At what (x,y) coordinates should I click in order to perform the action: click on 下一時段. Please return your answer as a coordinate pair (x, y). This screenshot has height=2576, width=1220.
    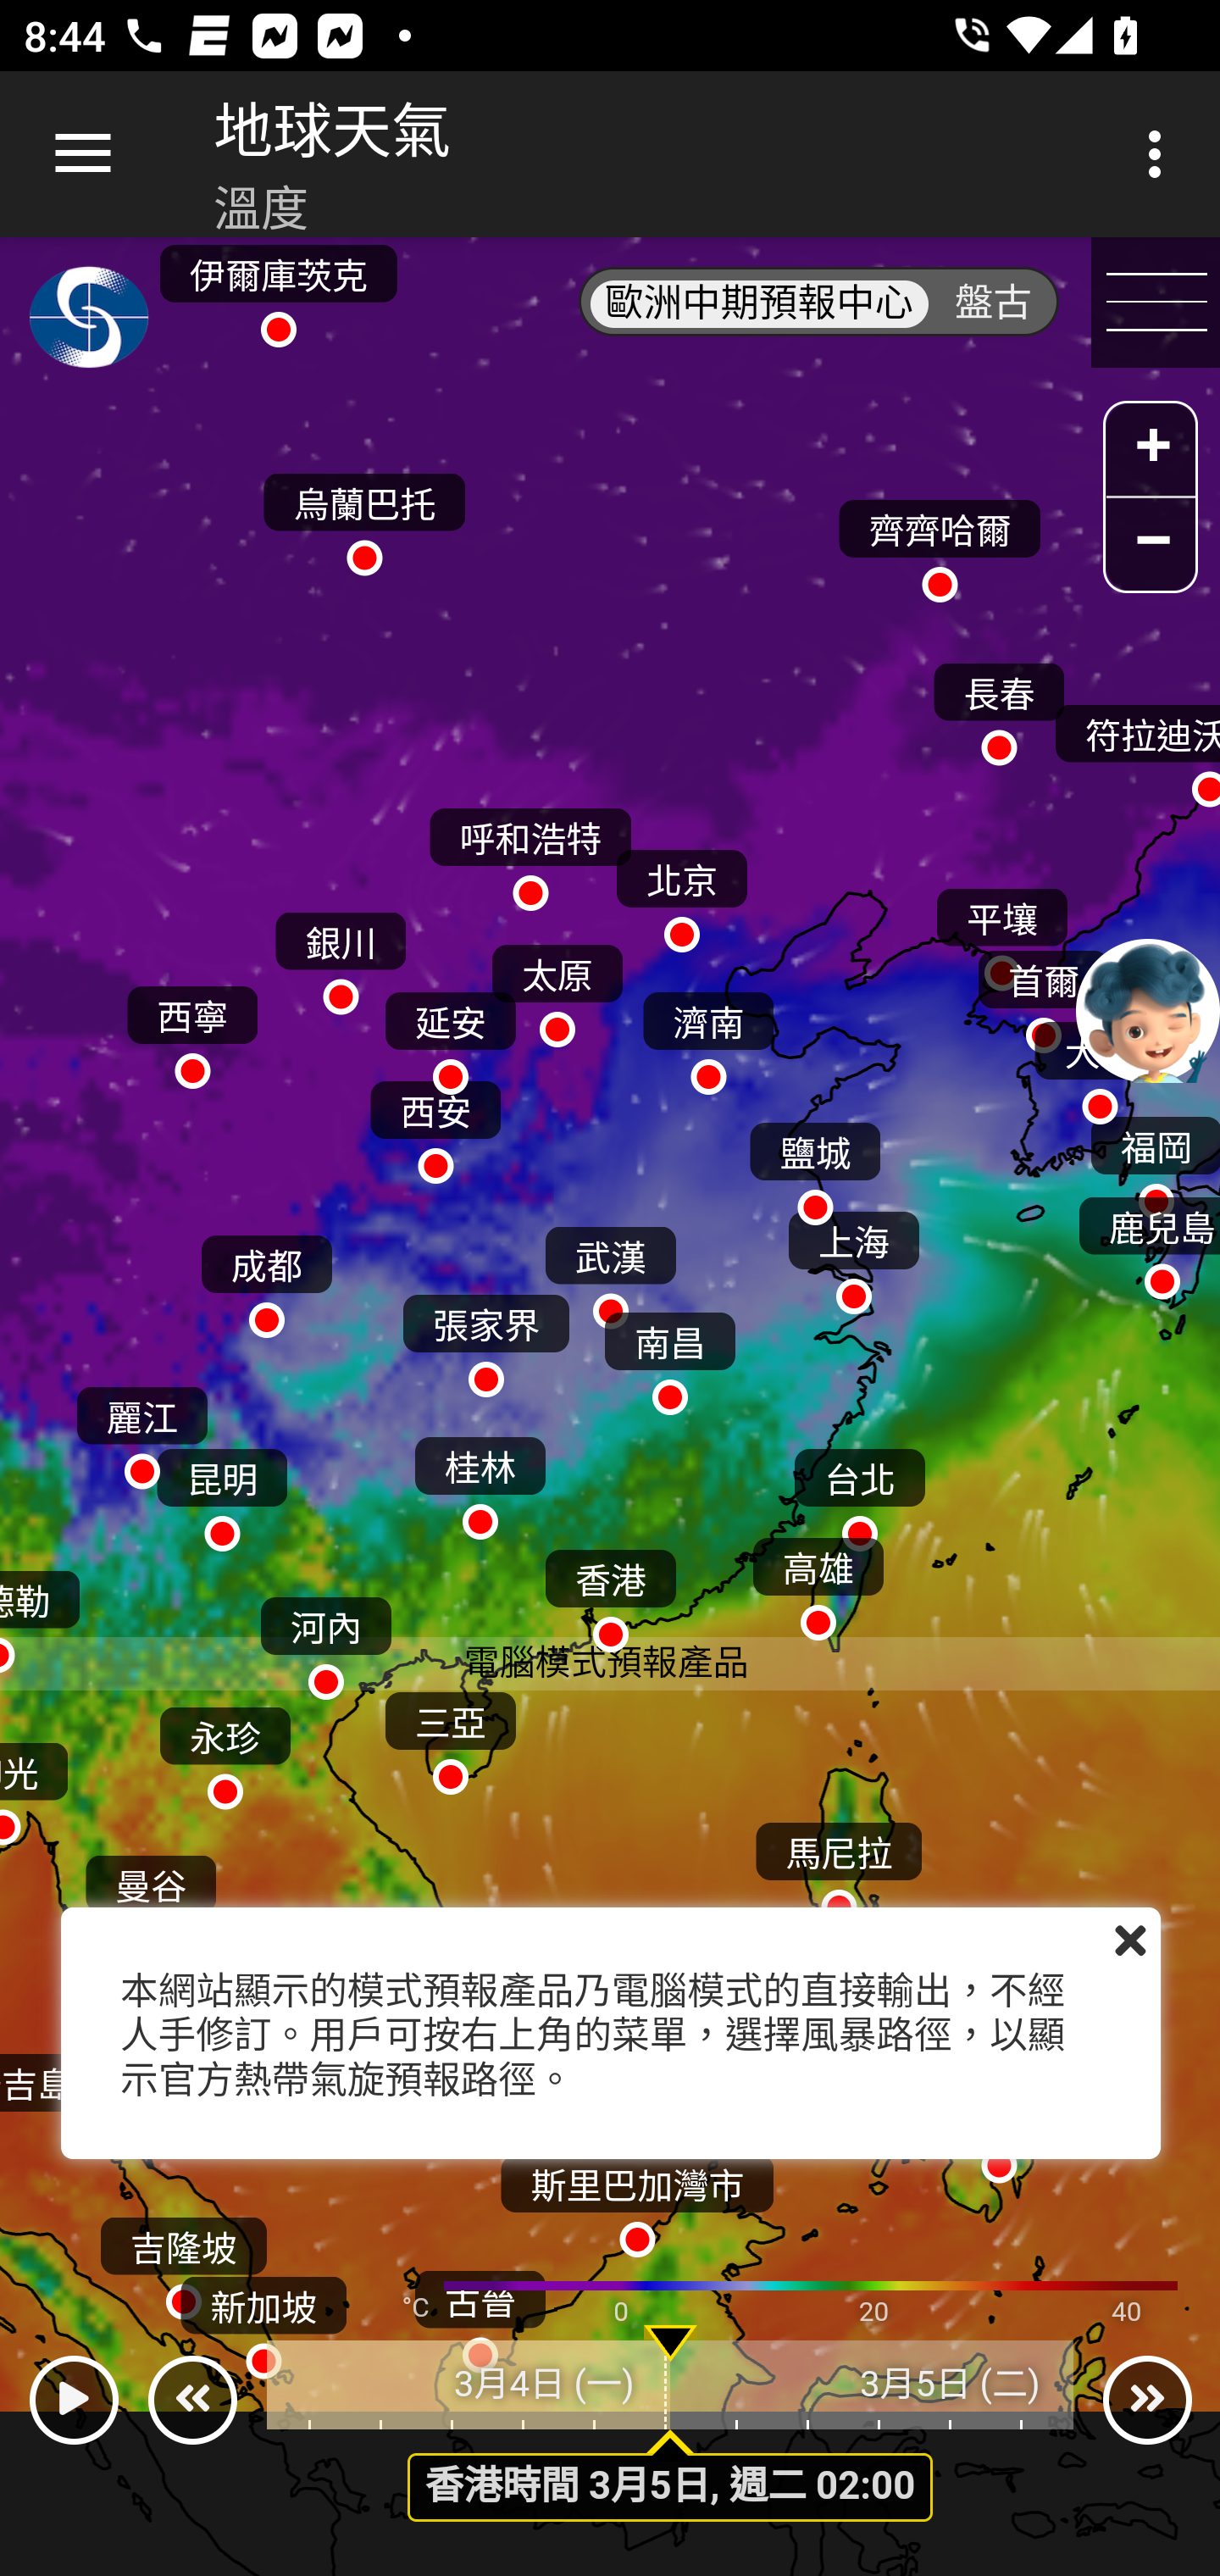
    Looking at the image, I should click on (1148, 2401).